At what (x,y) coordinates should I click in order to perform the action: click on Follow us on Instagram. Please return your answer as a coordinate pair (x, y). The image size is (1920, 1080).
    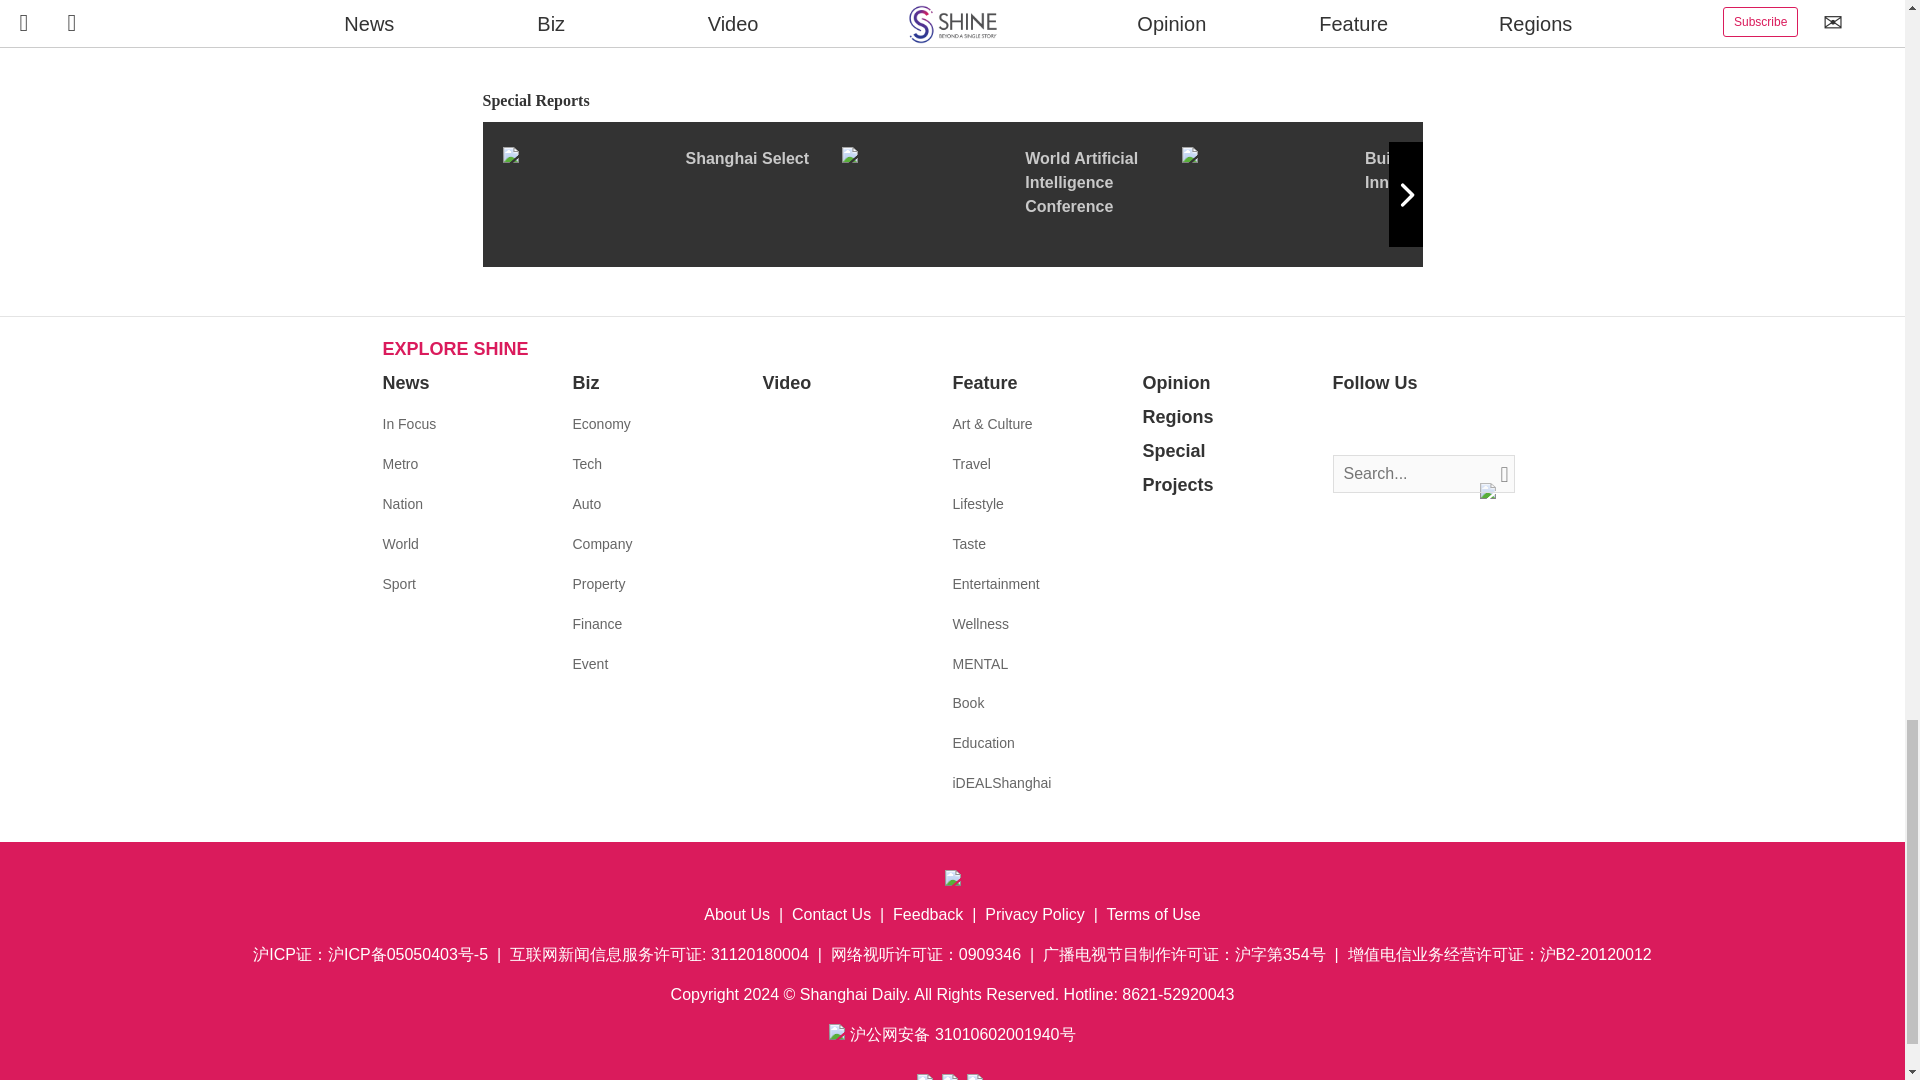
    Looking at the image, I should click on (1408, 424).